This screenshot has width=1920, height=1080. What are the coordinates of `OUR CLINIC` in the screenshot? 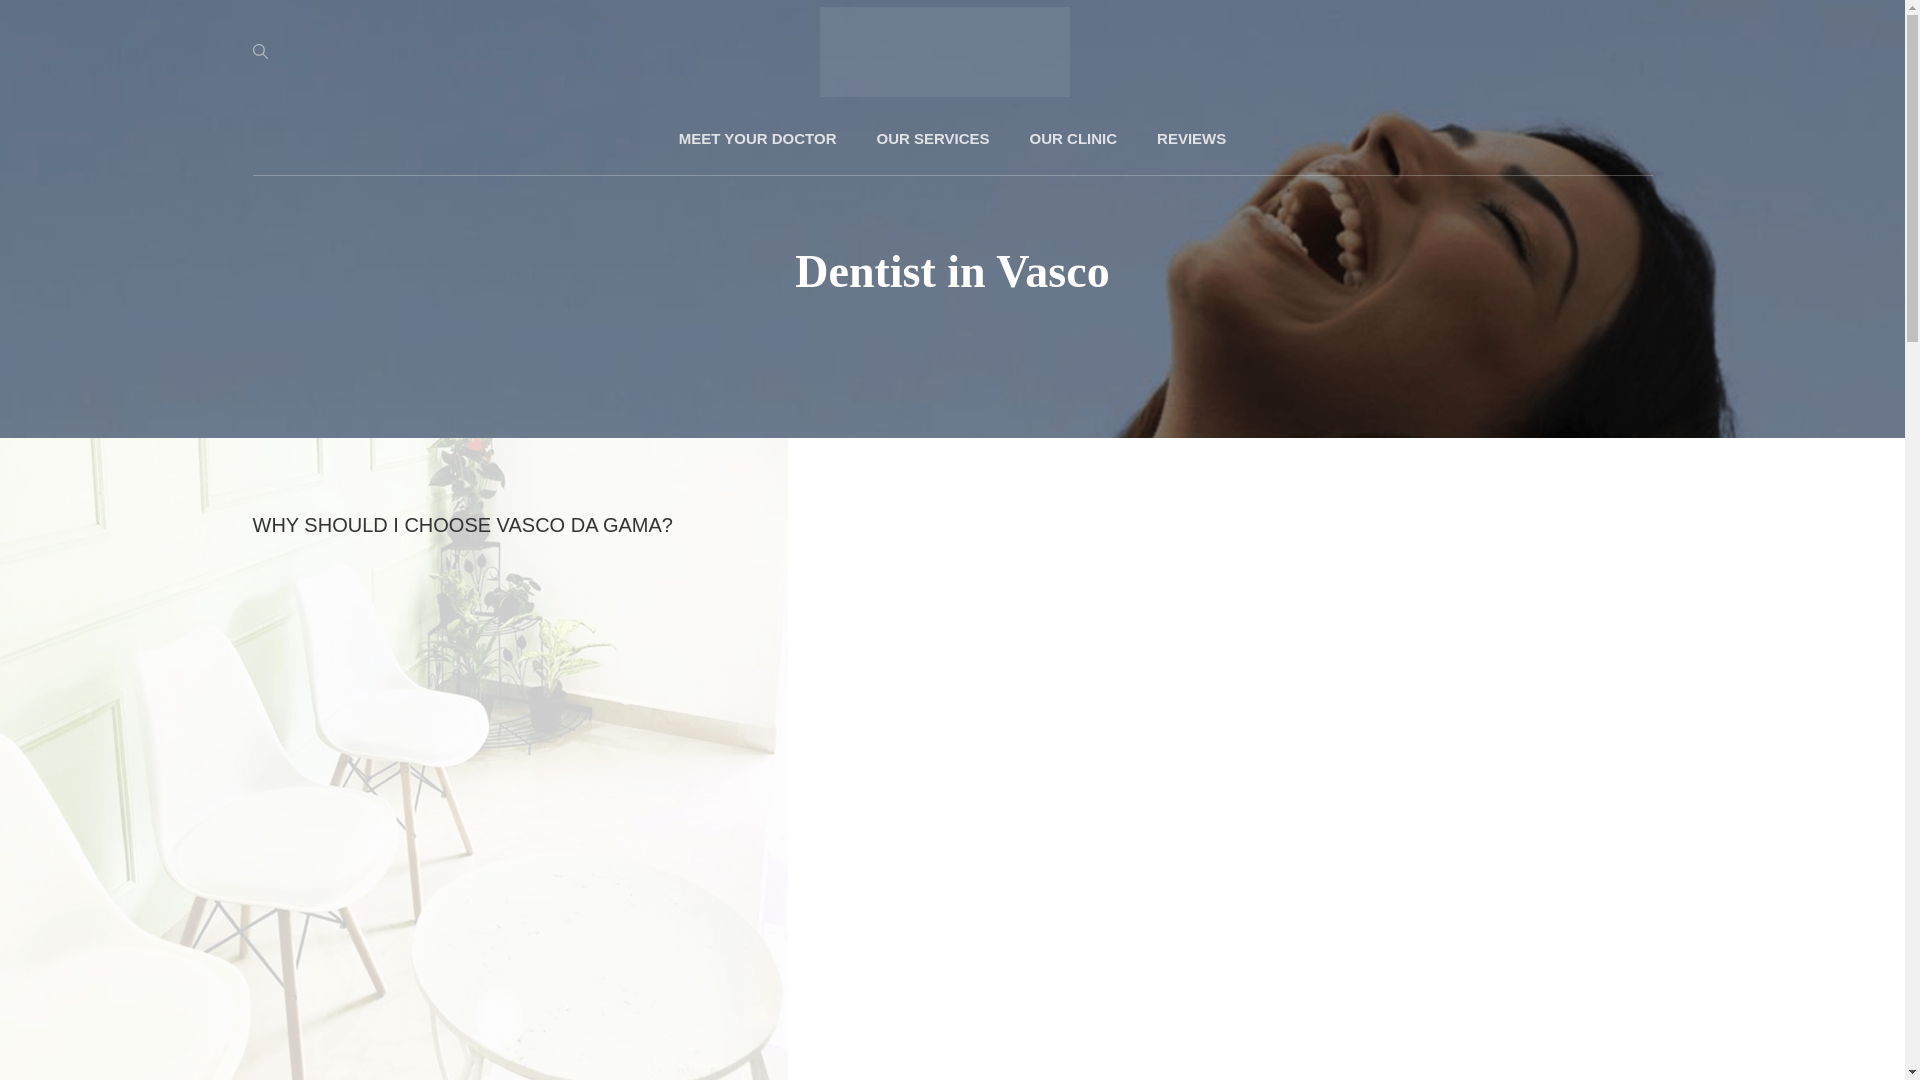 It's located at (1074, 138).